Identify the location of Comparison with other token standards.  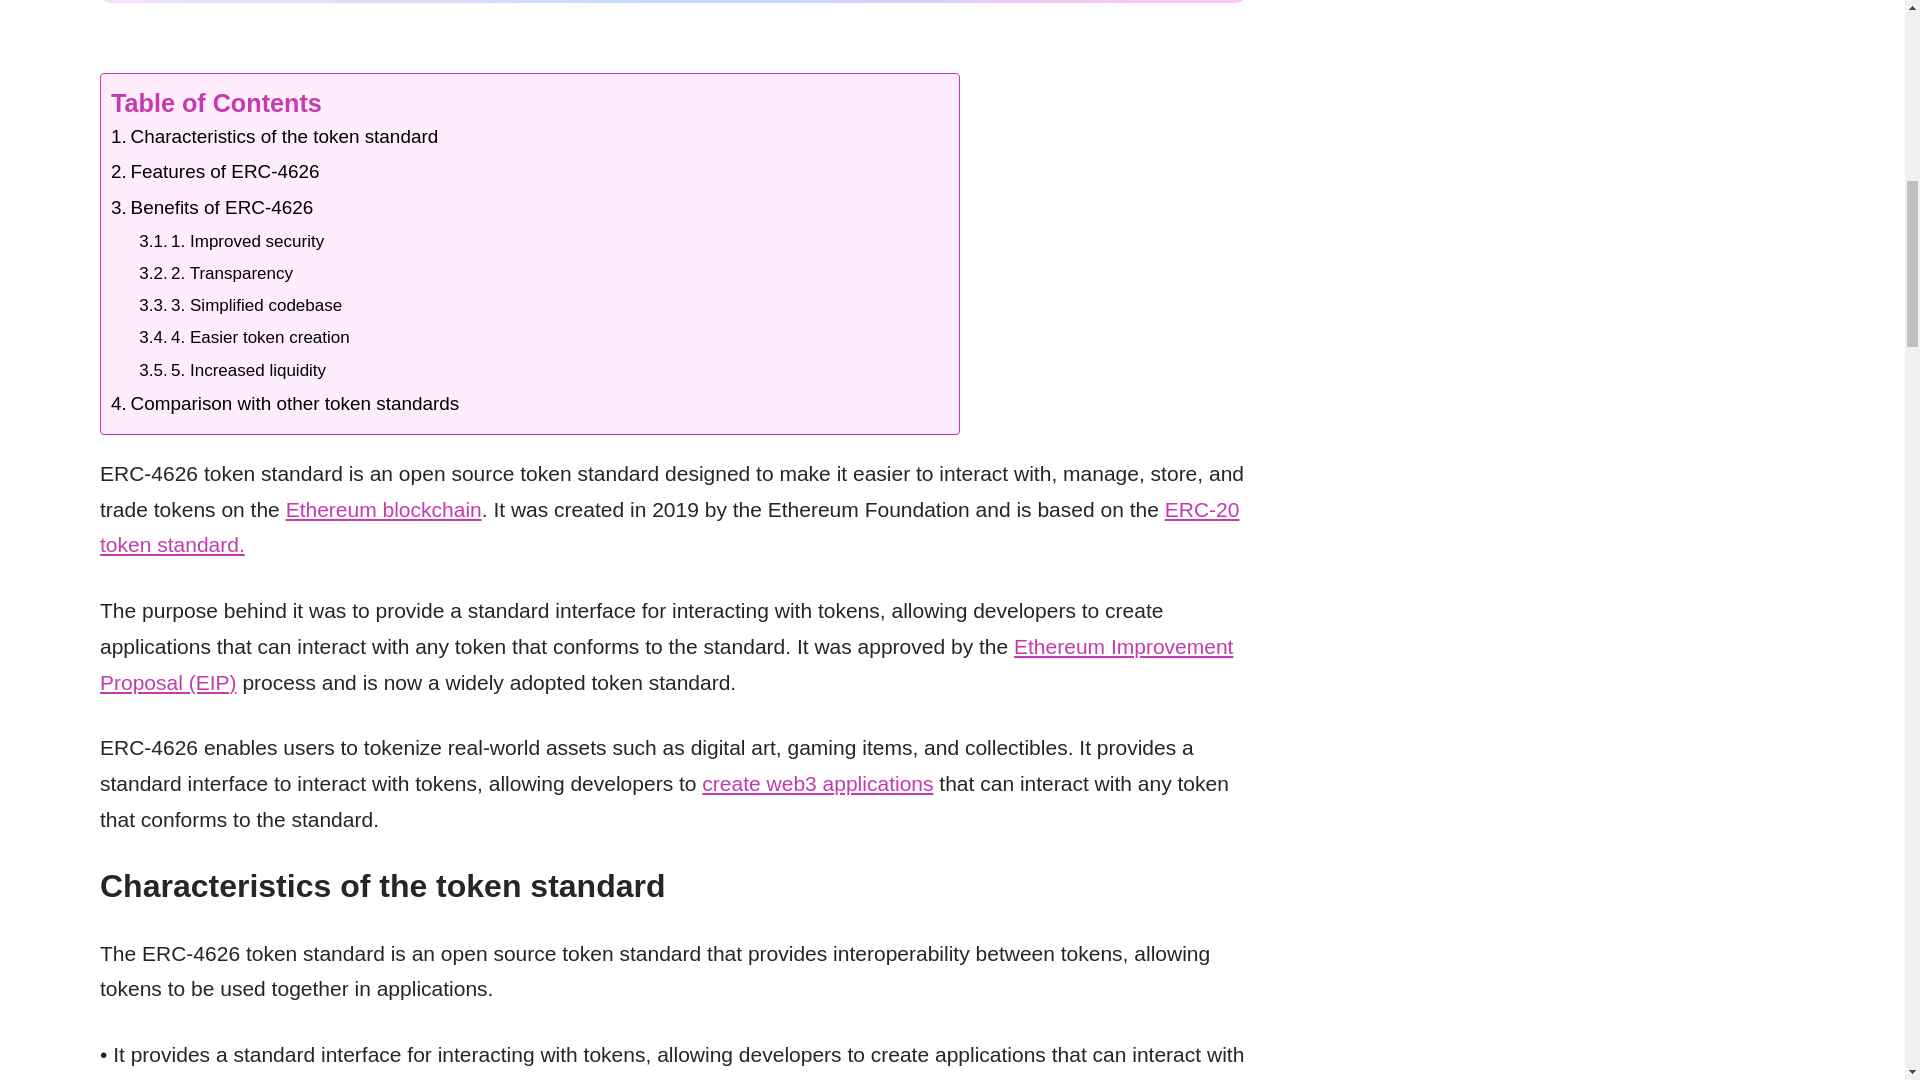
(284, 406).